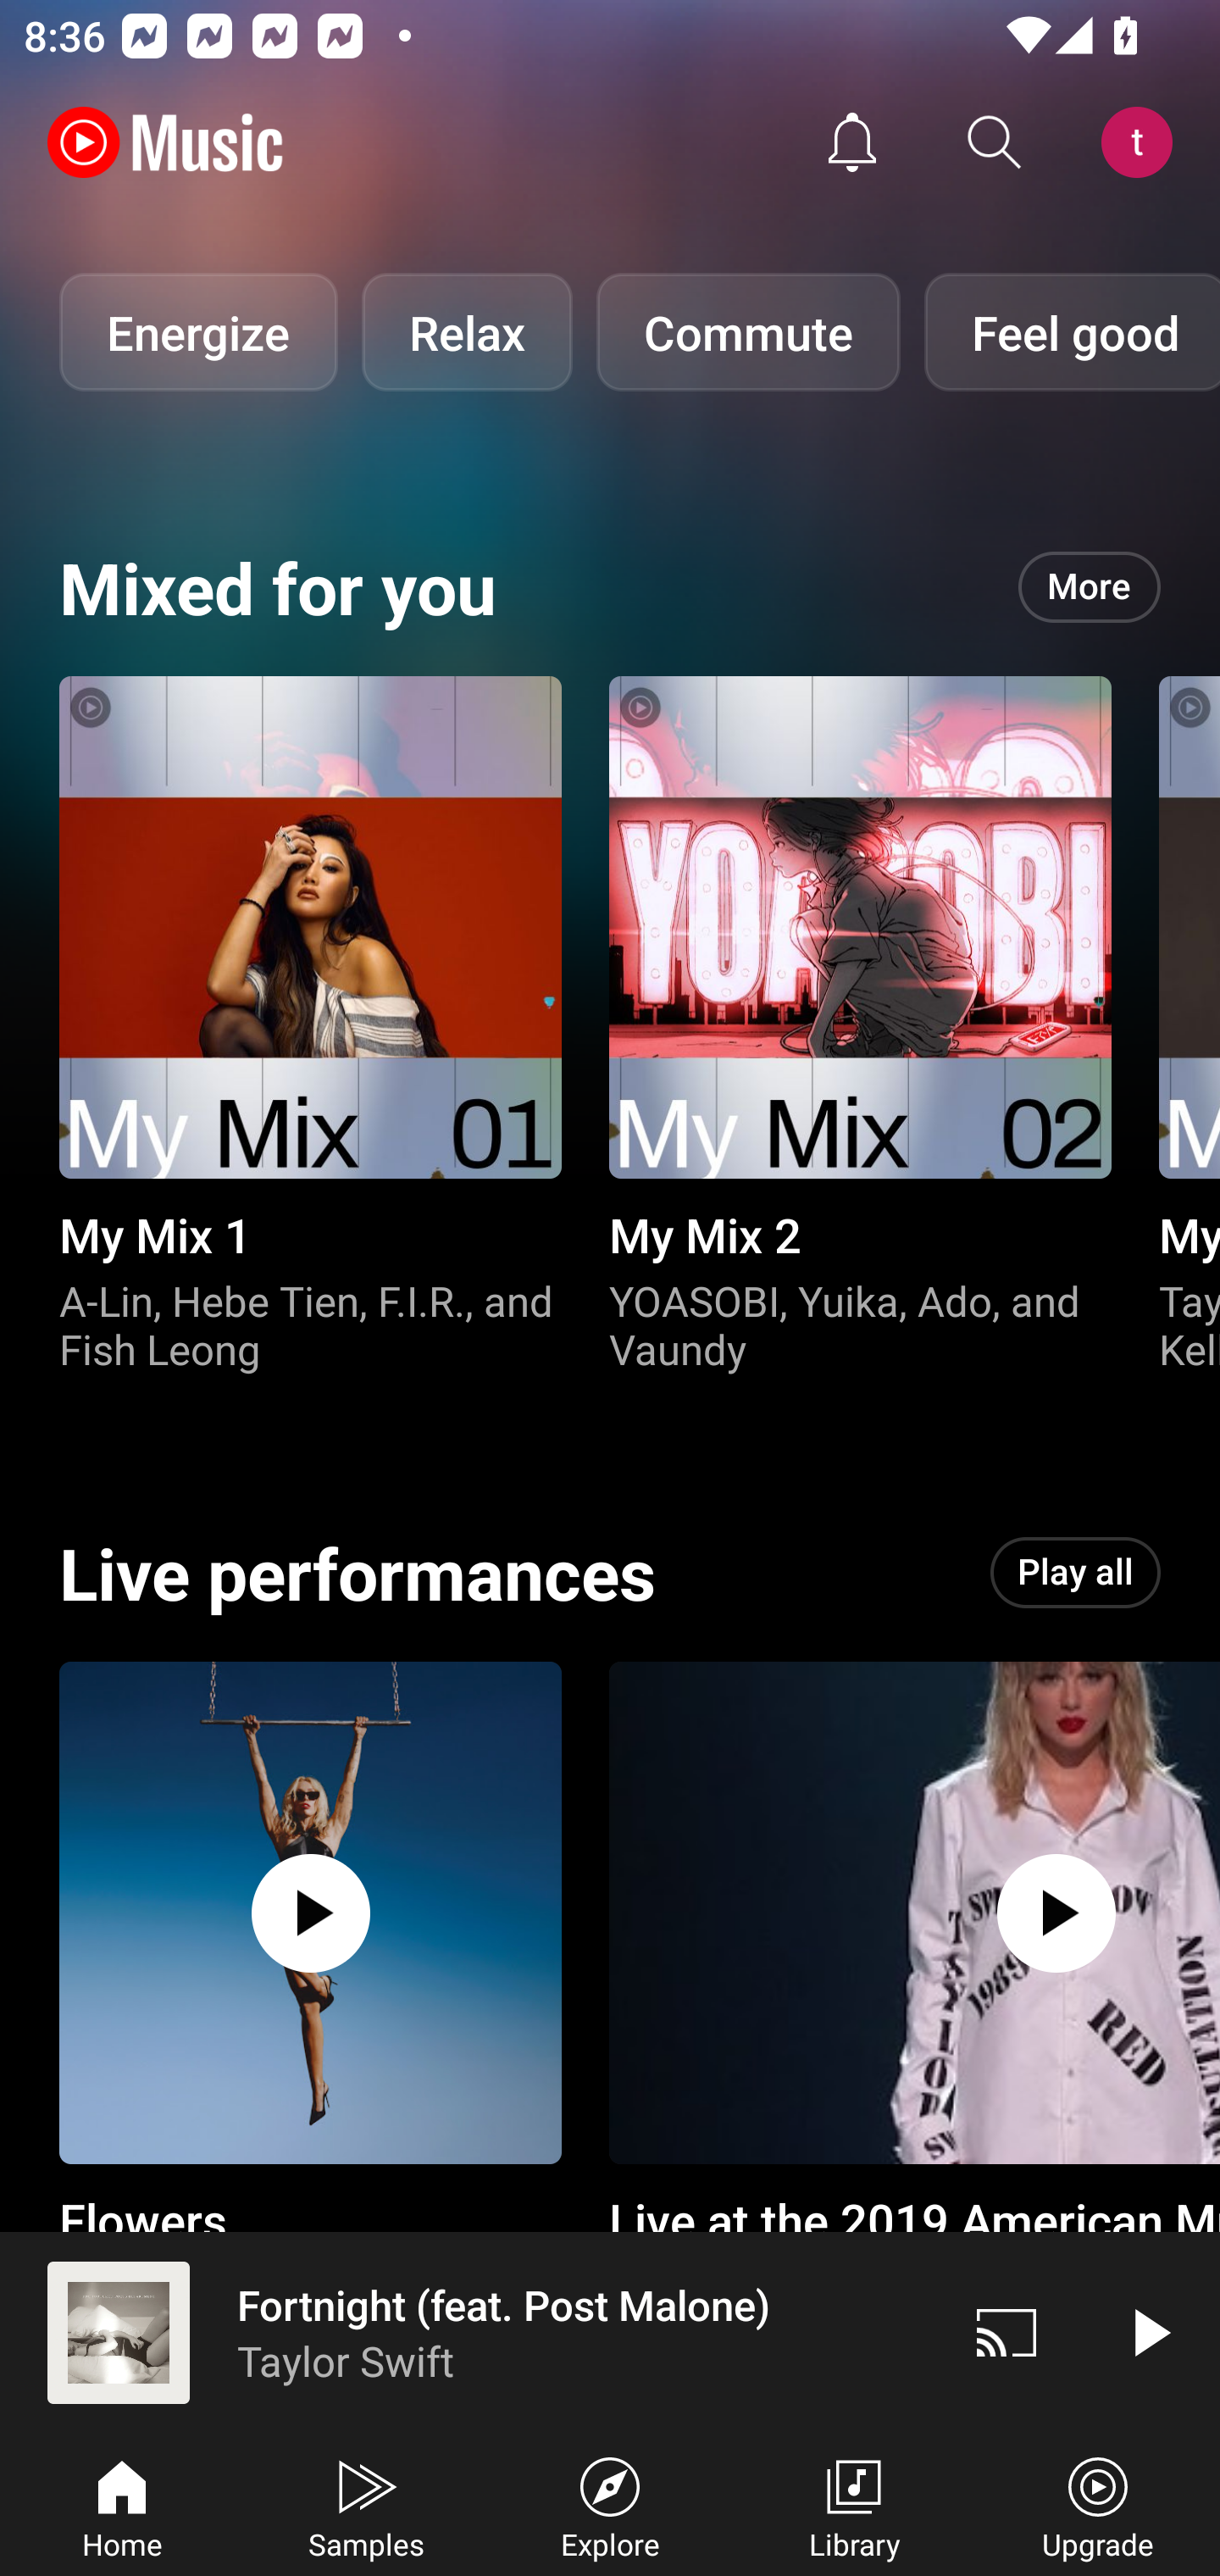 The image size is (1220, 2576). I want to click on Samples, so click(366, 2505).